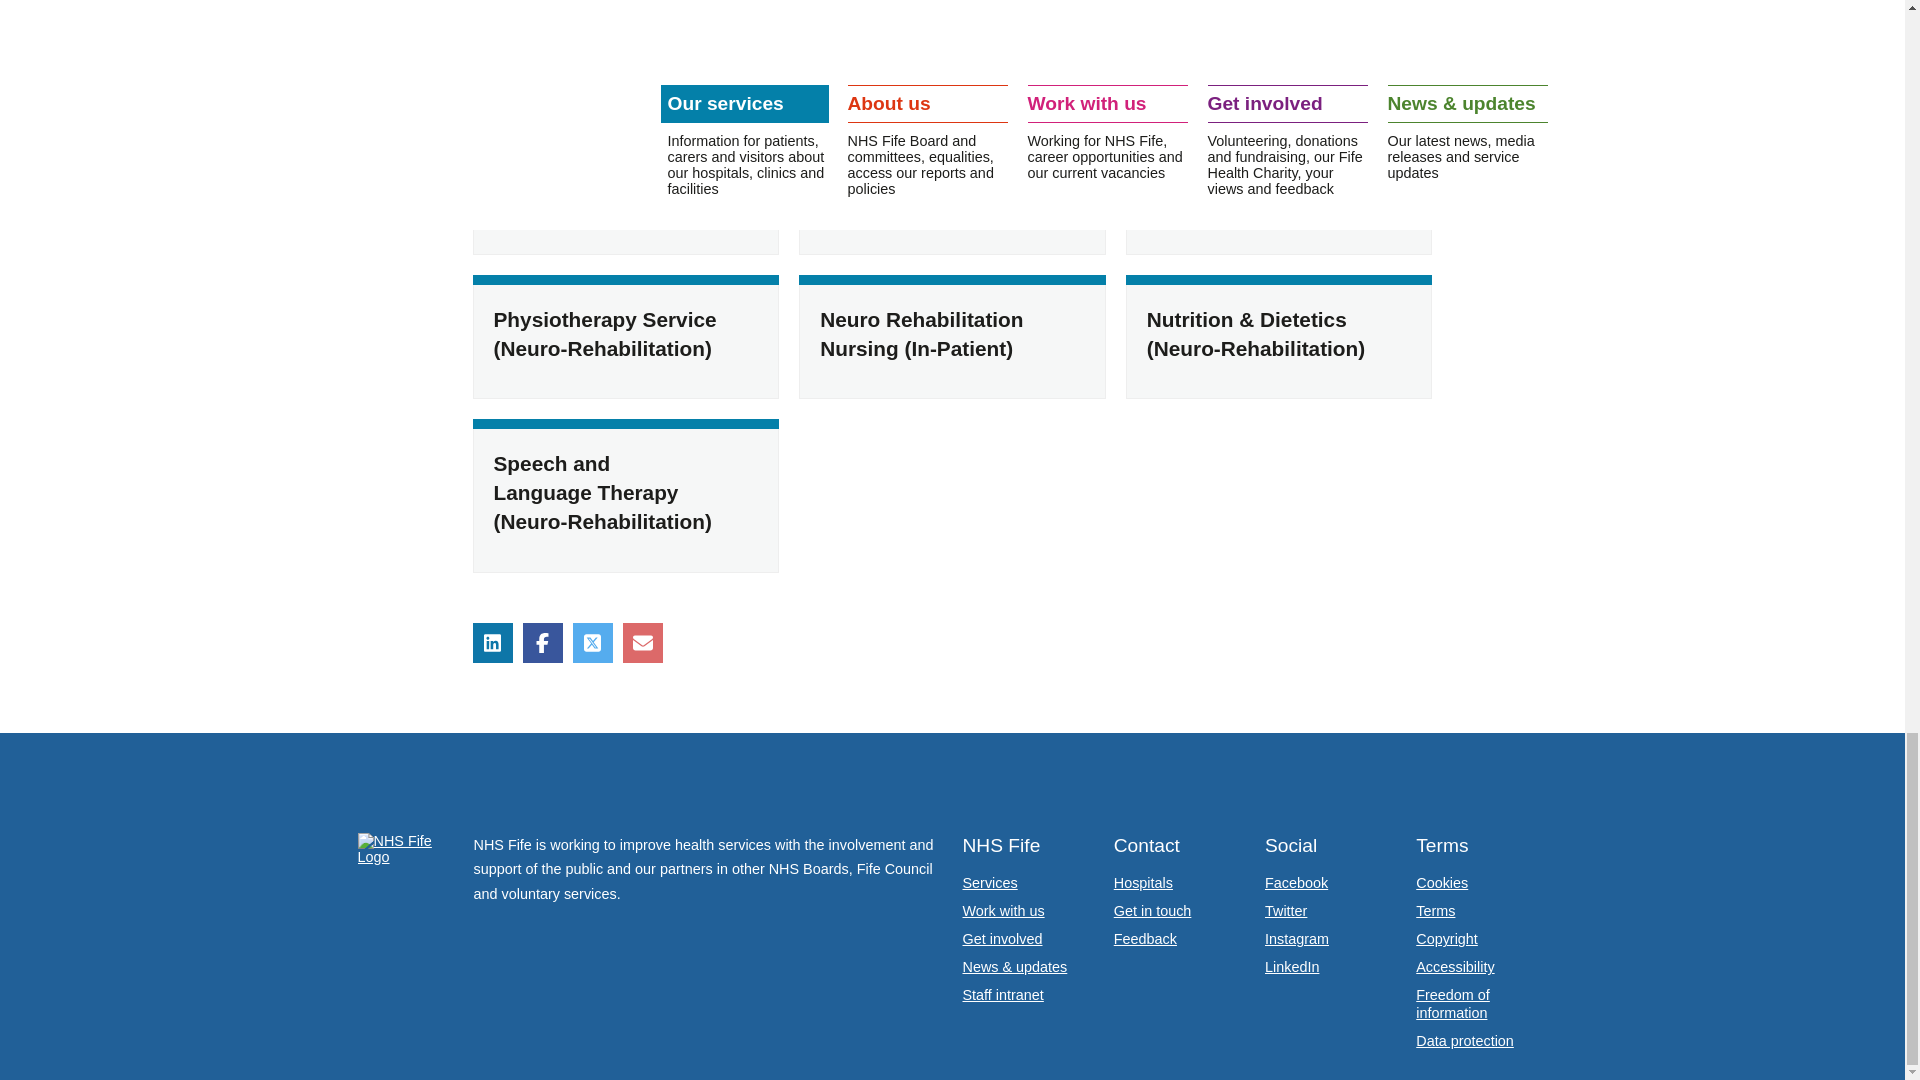 The width and height of the screenshot is (1920, 1080). Describe the element at coordinates (1143, 882) in the screenshot. I see `Hospitals` at that location.